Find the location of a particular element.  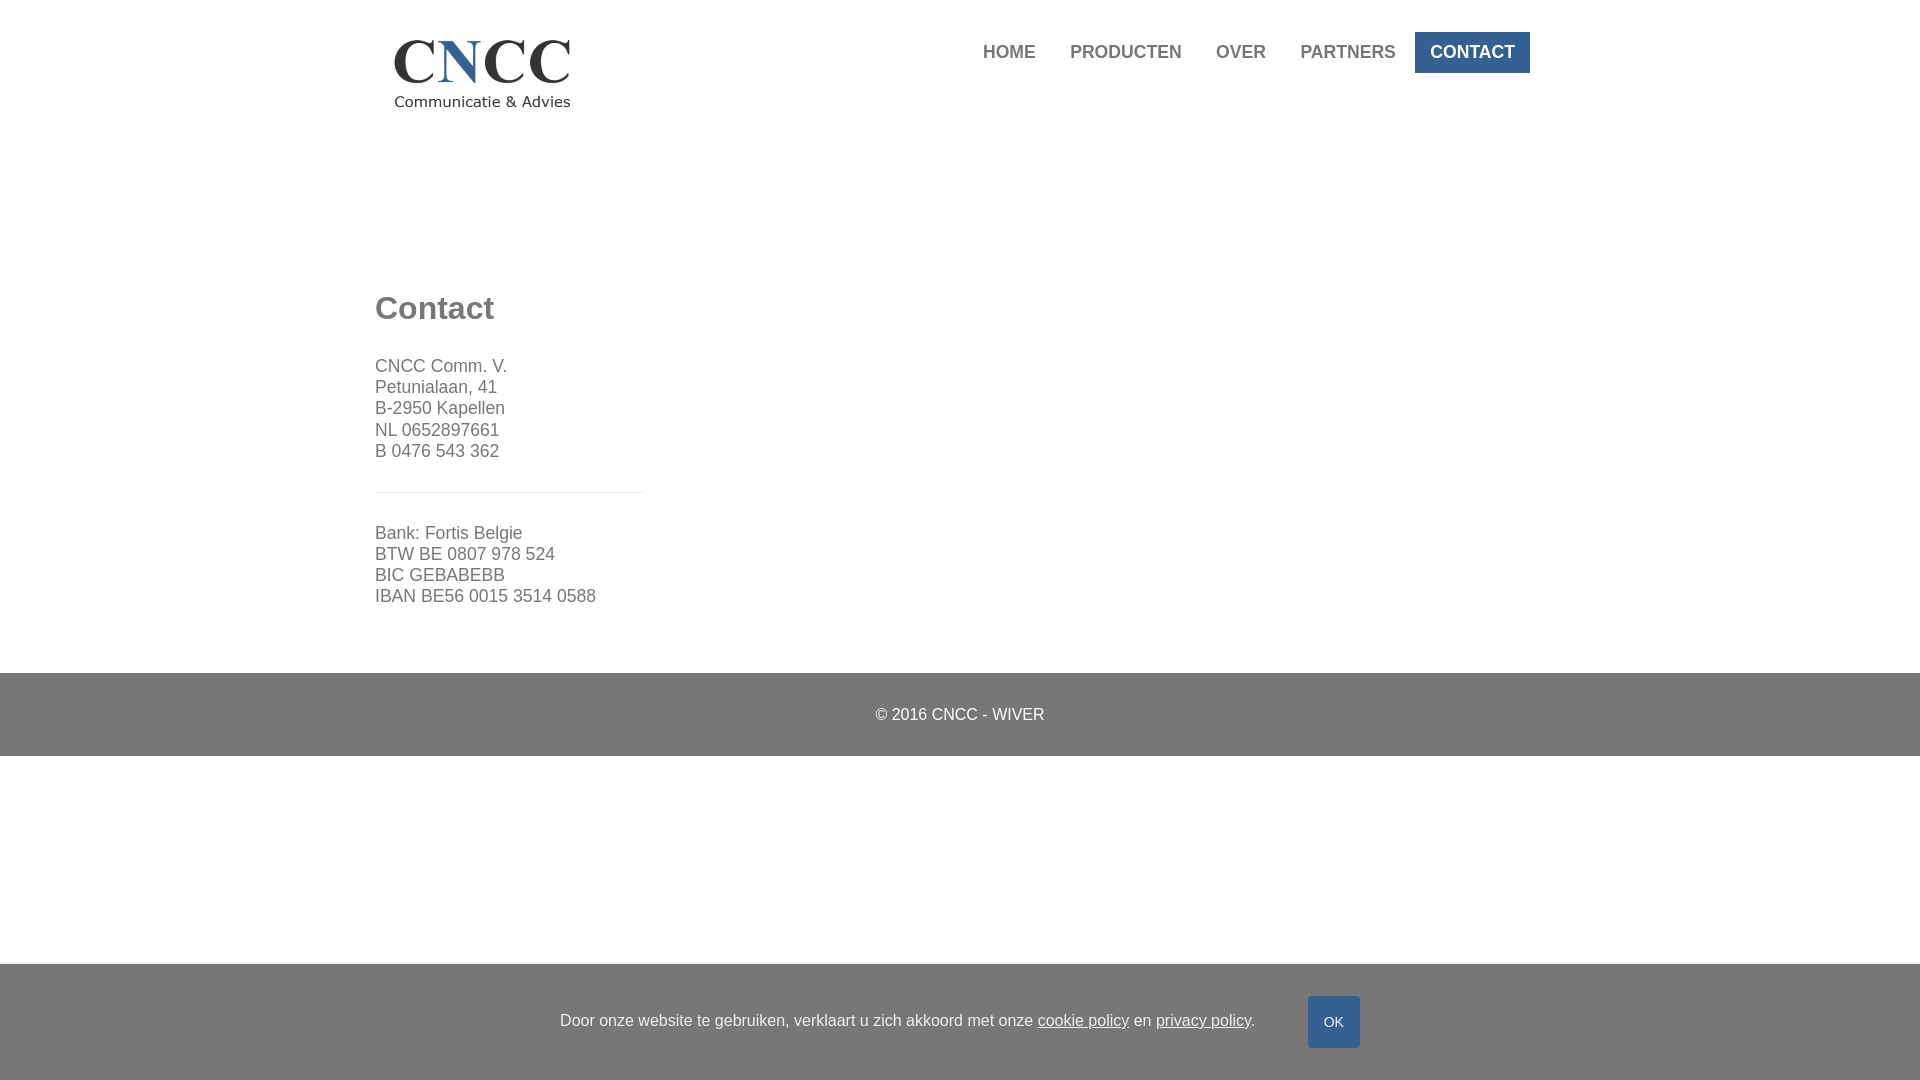

CONTACT is located at coordinates (1472, 52).